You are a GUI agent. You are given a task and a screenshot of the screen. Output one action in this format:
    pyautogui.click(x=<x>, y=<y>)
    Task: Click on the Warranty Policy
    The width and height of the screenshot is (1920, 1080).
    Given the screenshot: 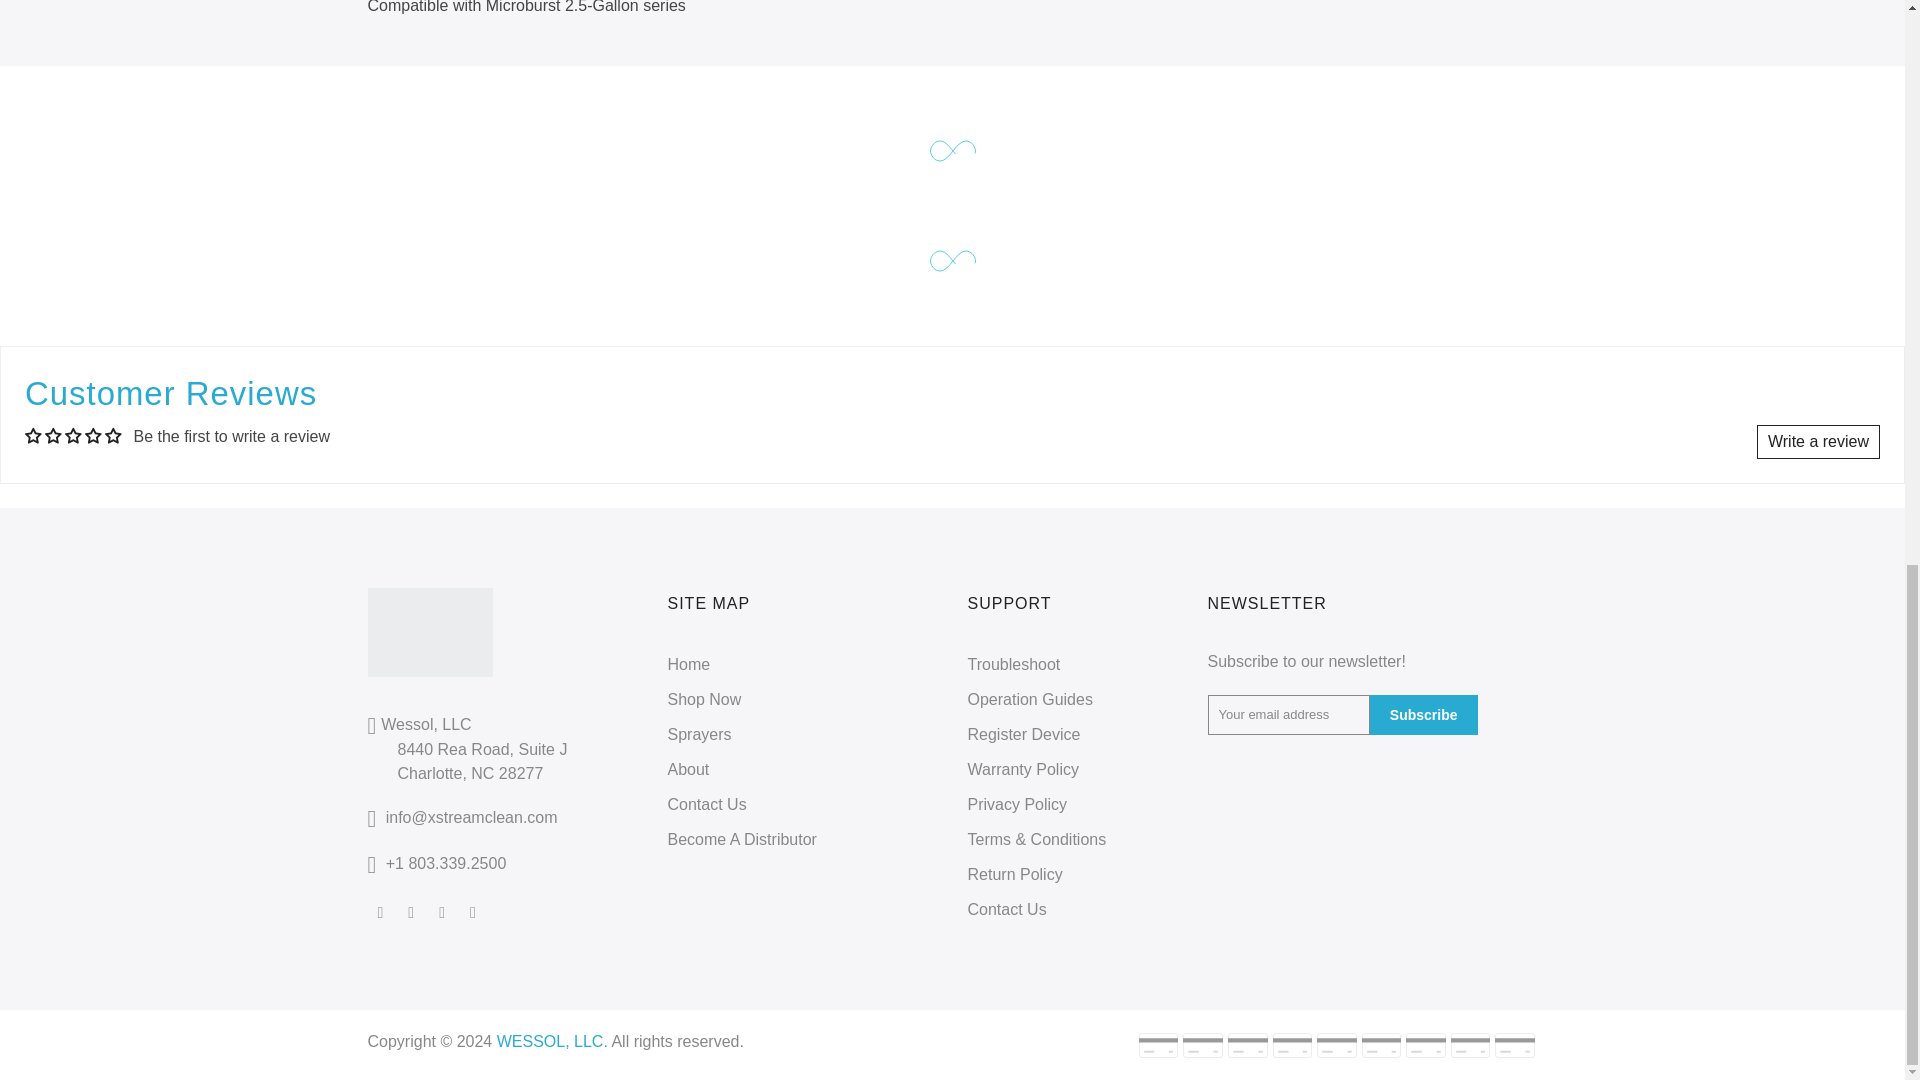 What is the action you would take?
    pyautogui.click(x=1023, y=769)
    